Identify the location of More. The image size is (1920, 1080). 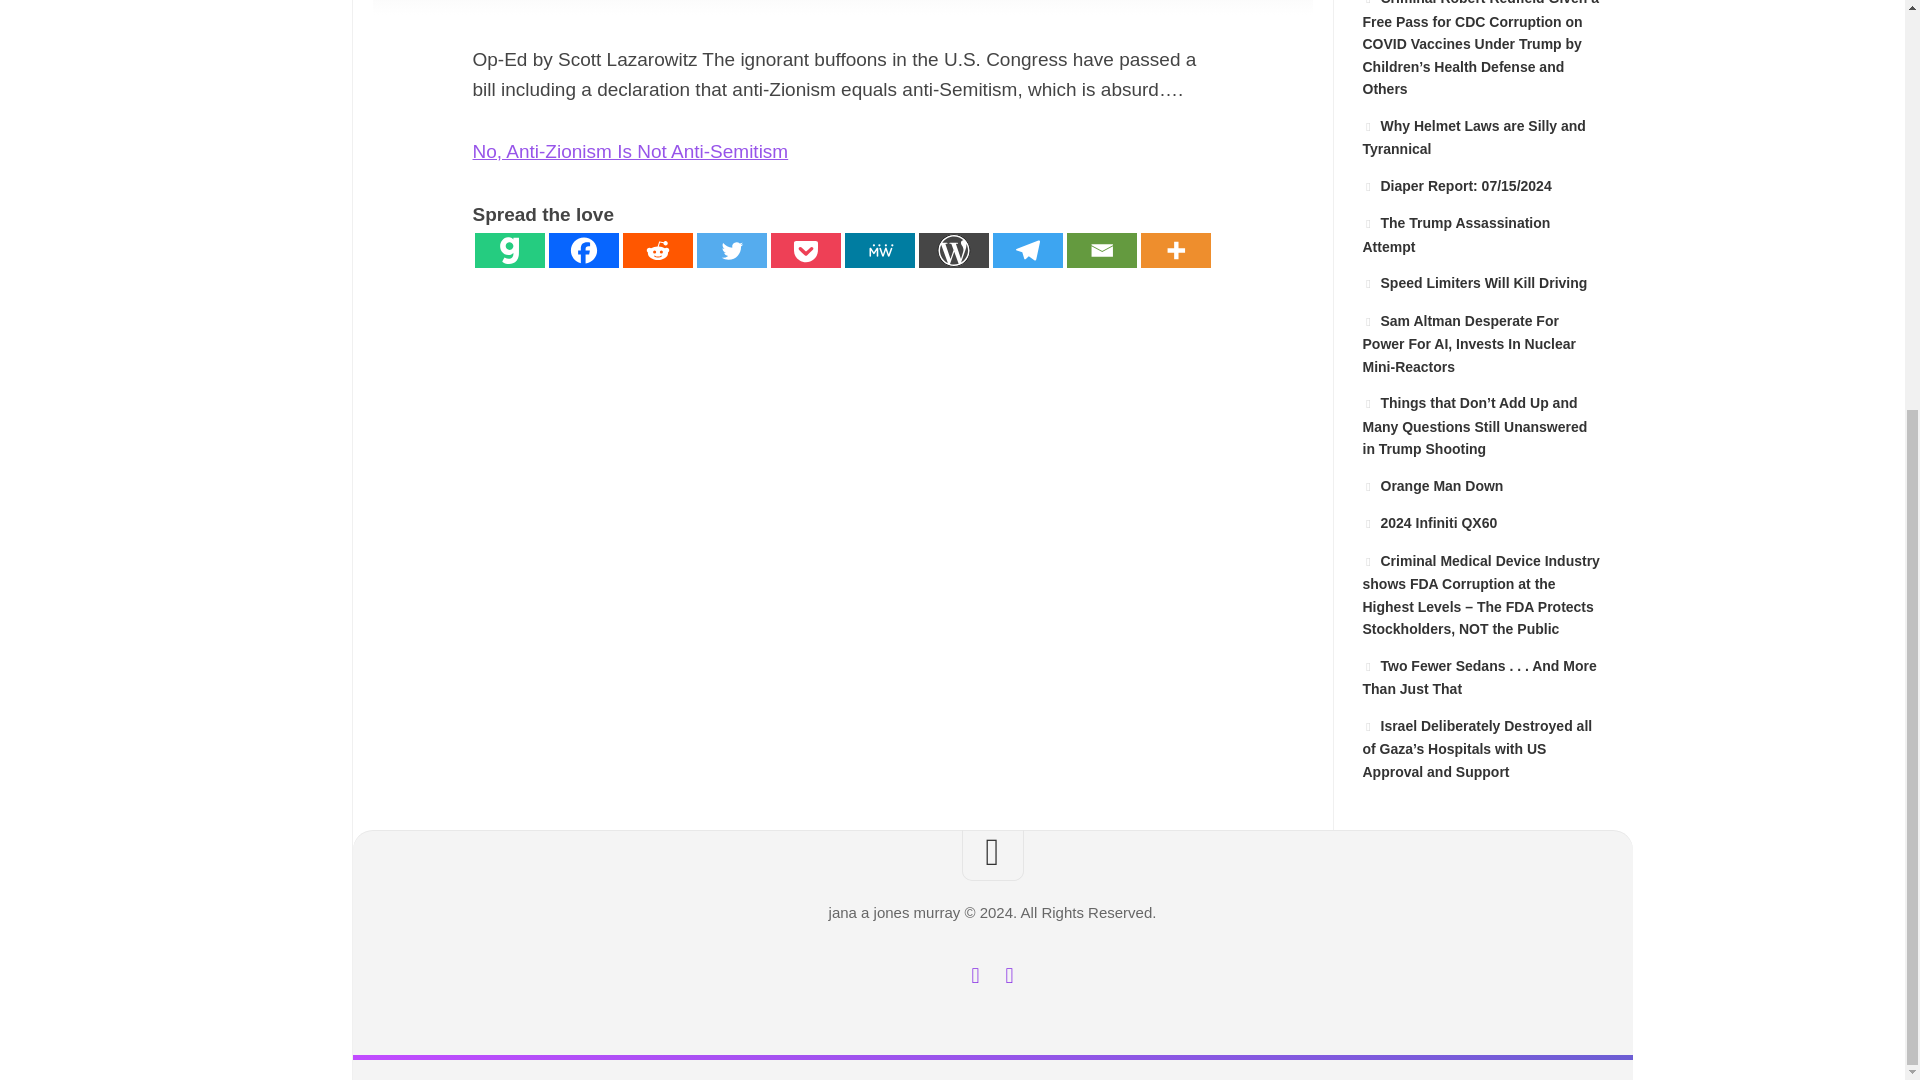
(1174, 250).